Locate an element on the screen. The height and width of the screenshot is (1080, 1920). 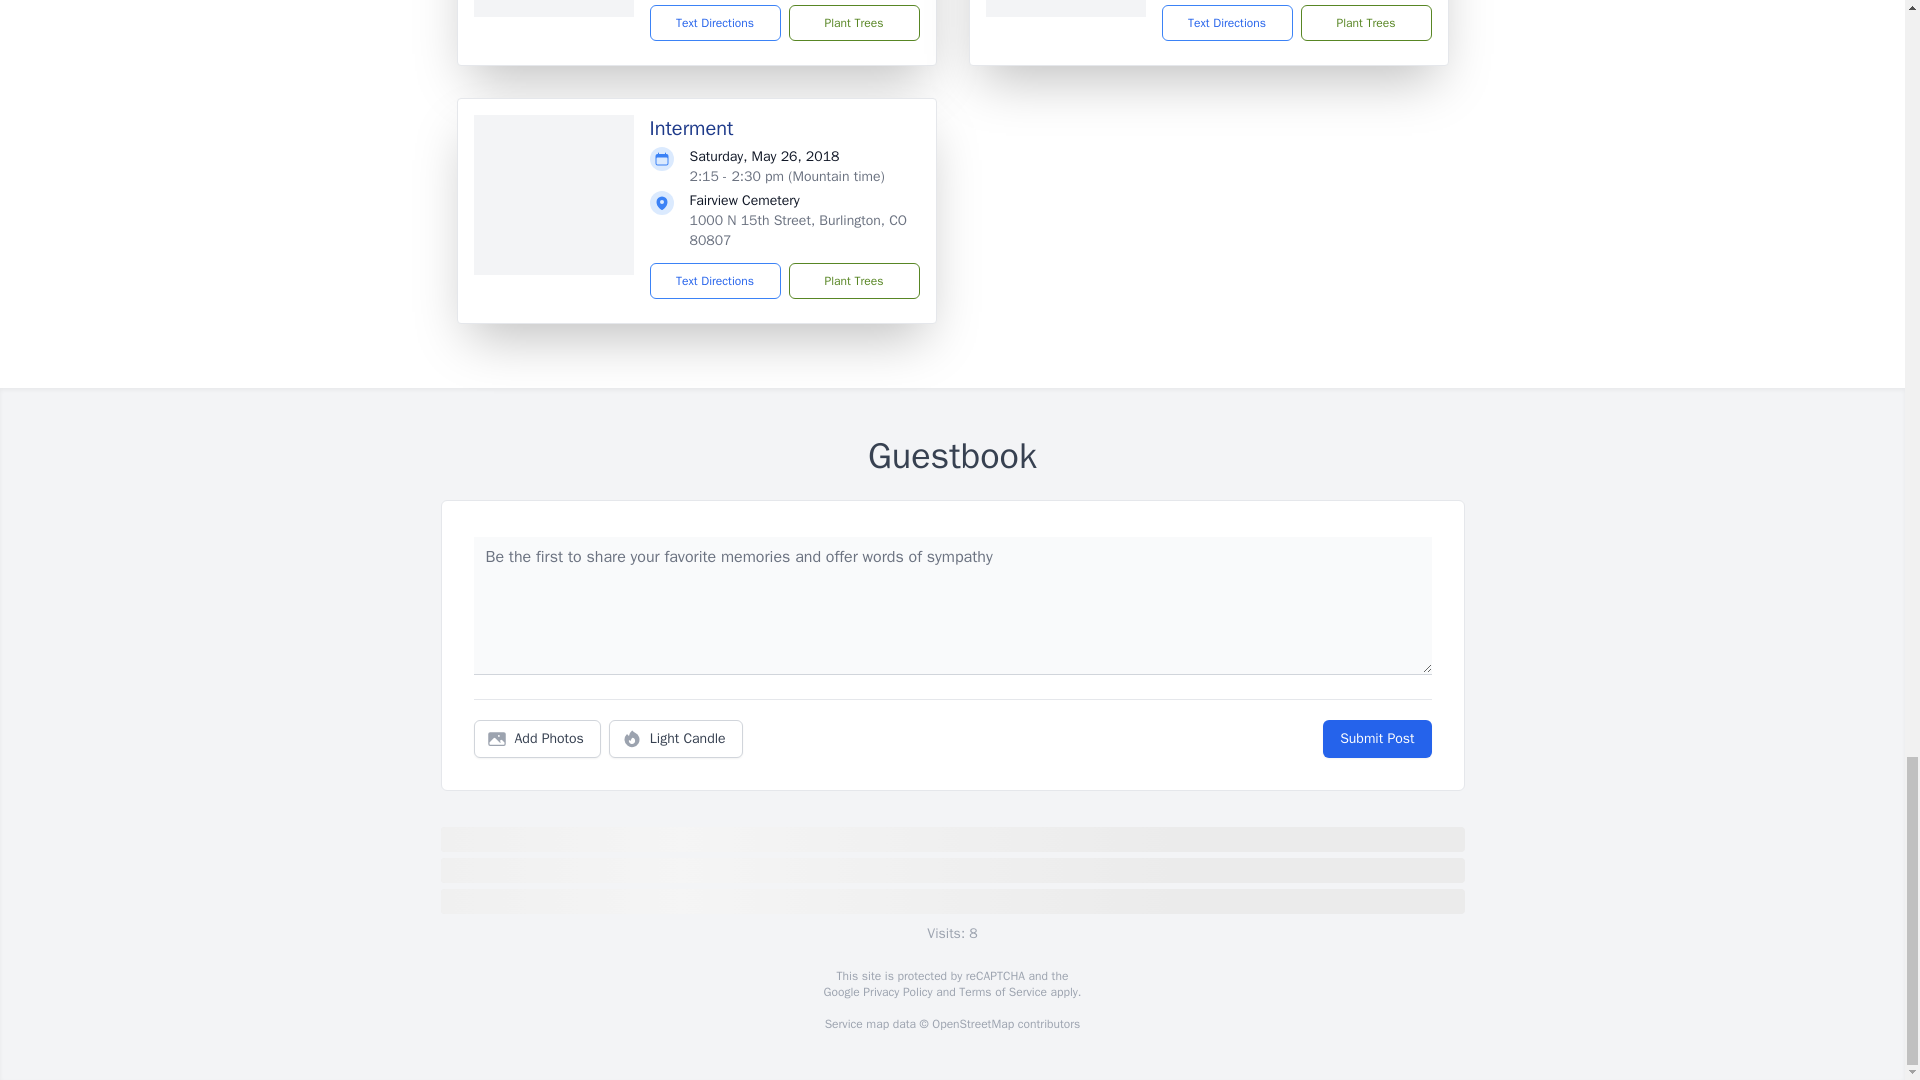
1000 N 15th Street, Burlington, CO 80807 is located at coordinates (798, 230).